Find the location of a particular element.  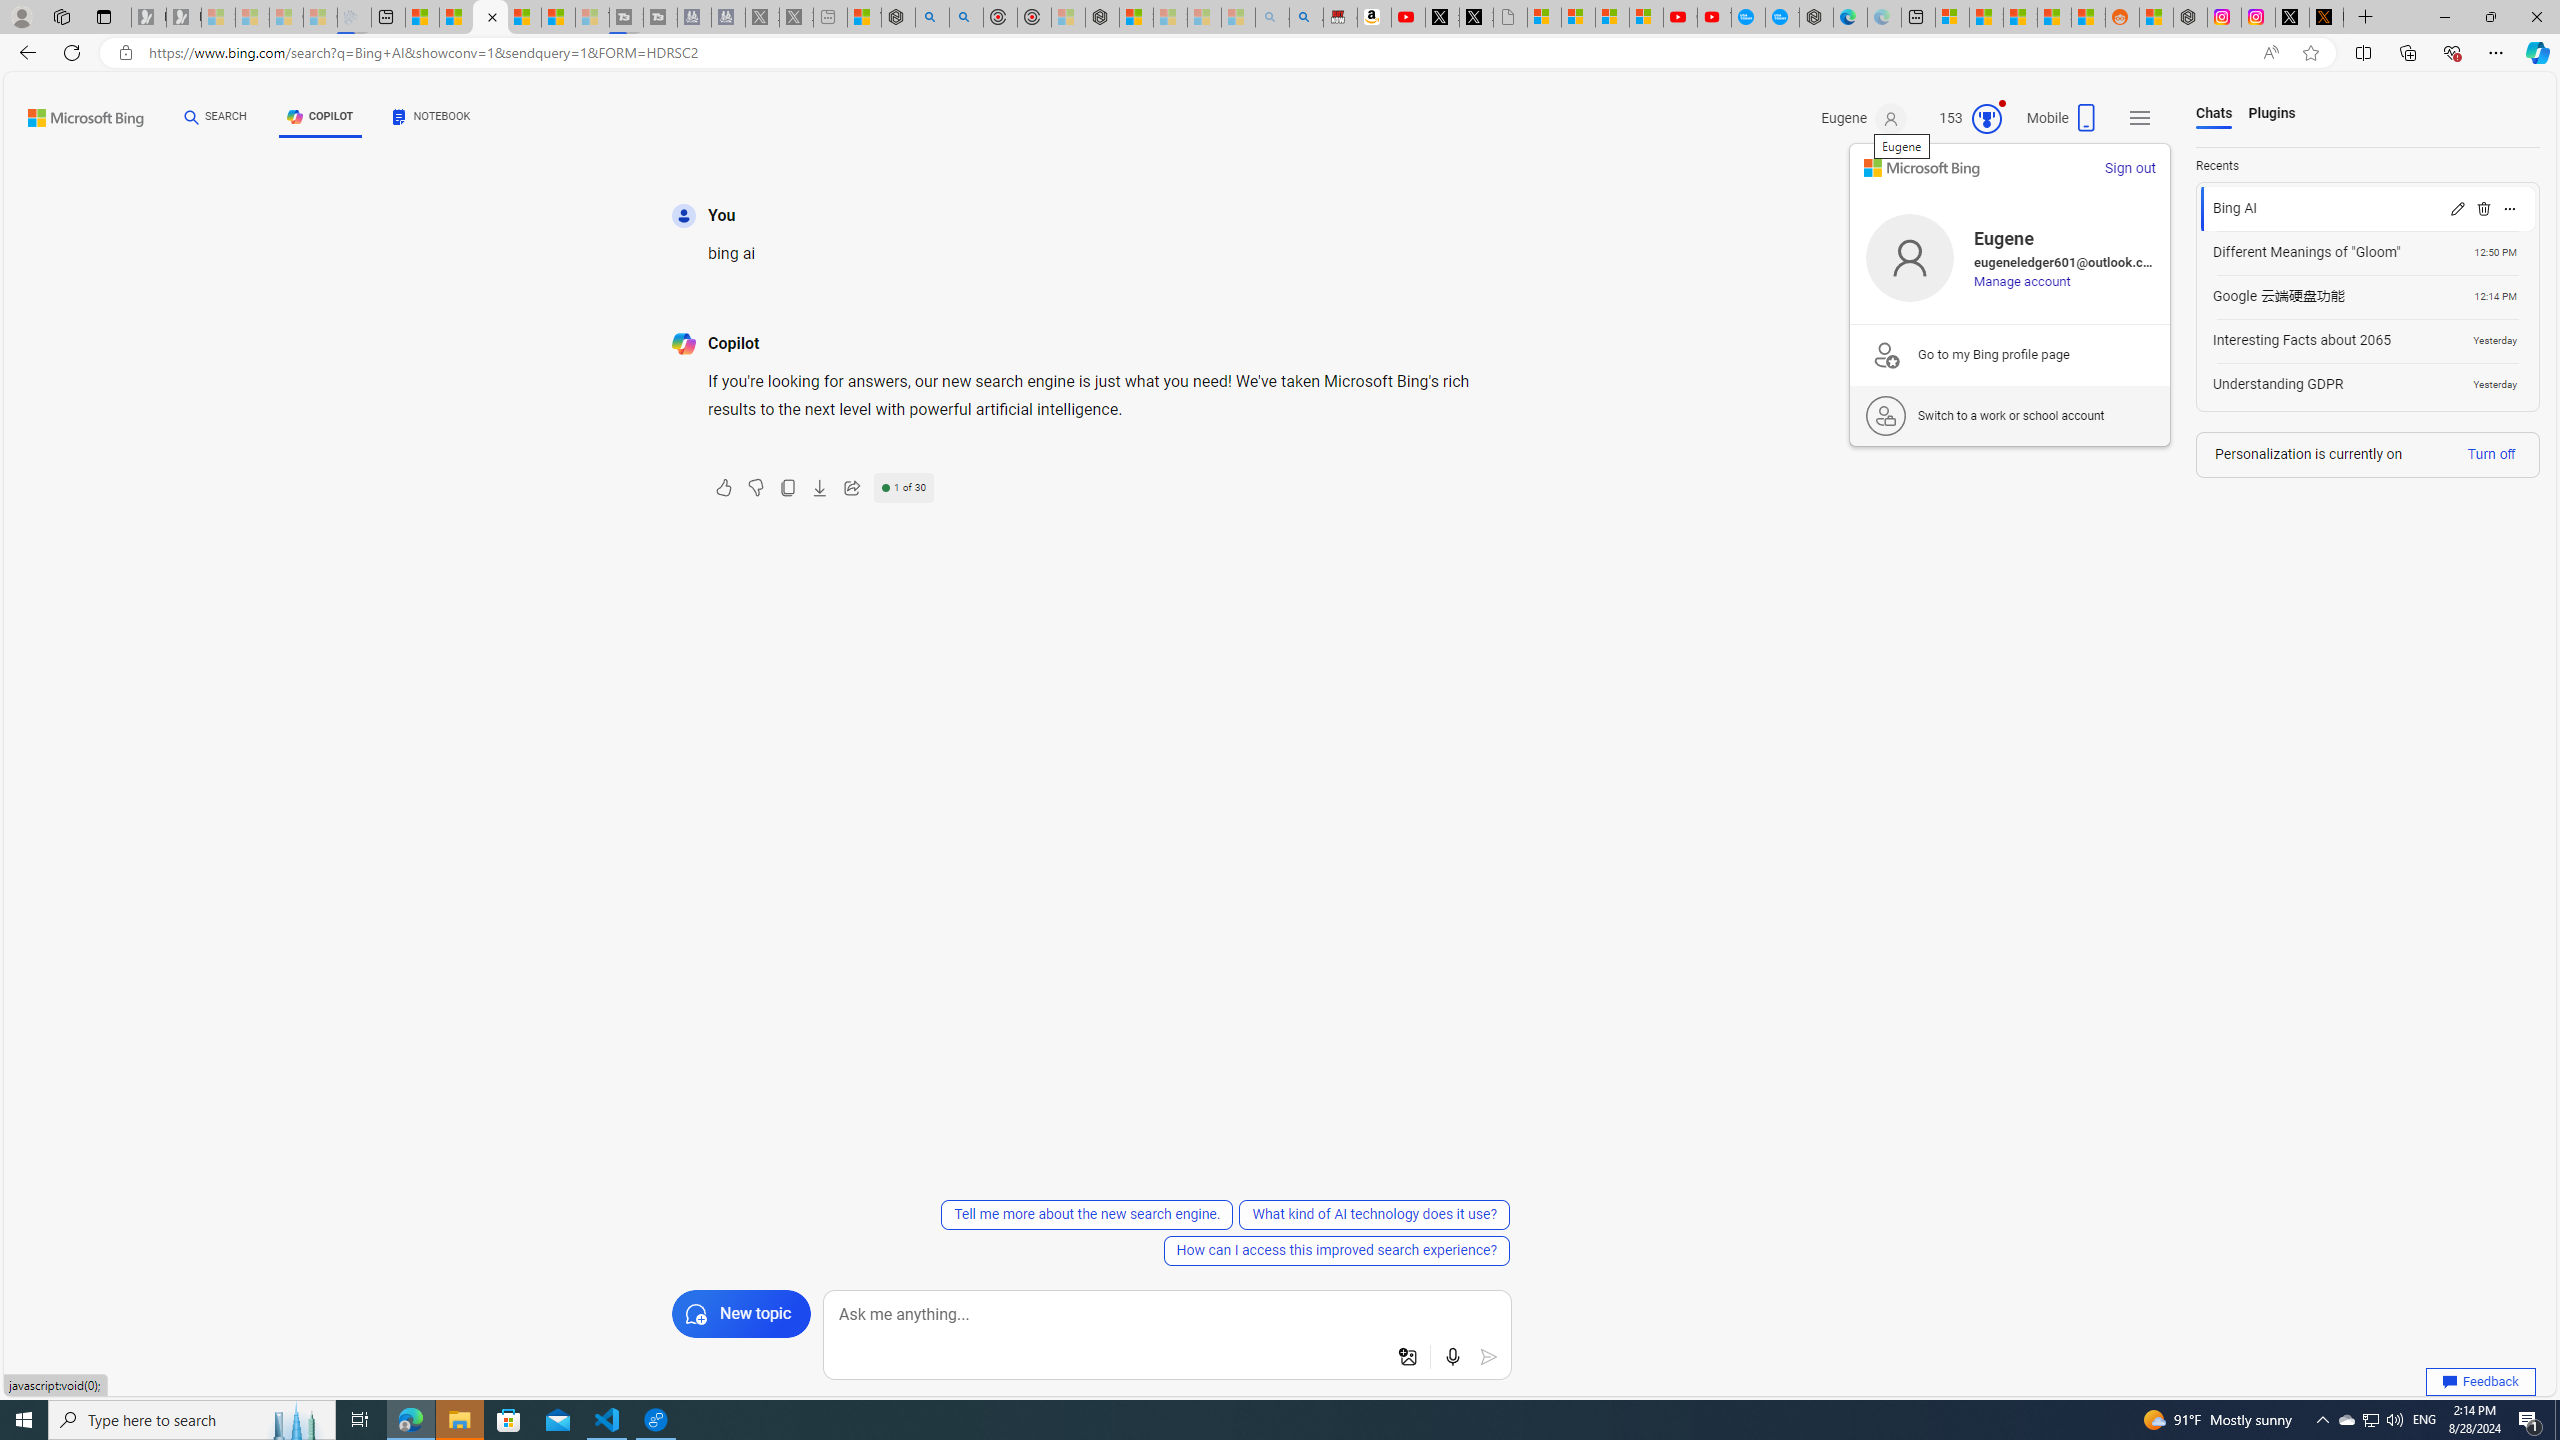

Tab actions menu is located at coordinates (104, 16).